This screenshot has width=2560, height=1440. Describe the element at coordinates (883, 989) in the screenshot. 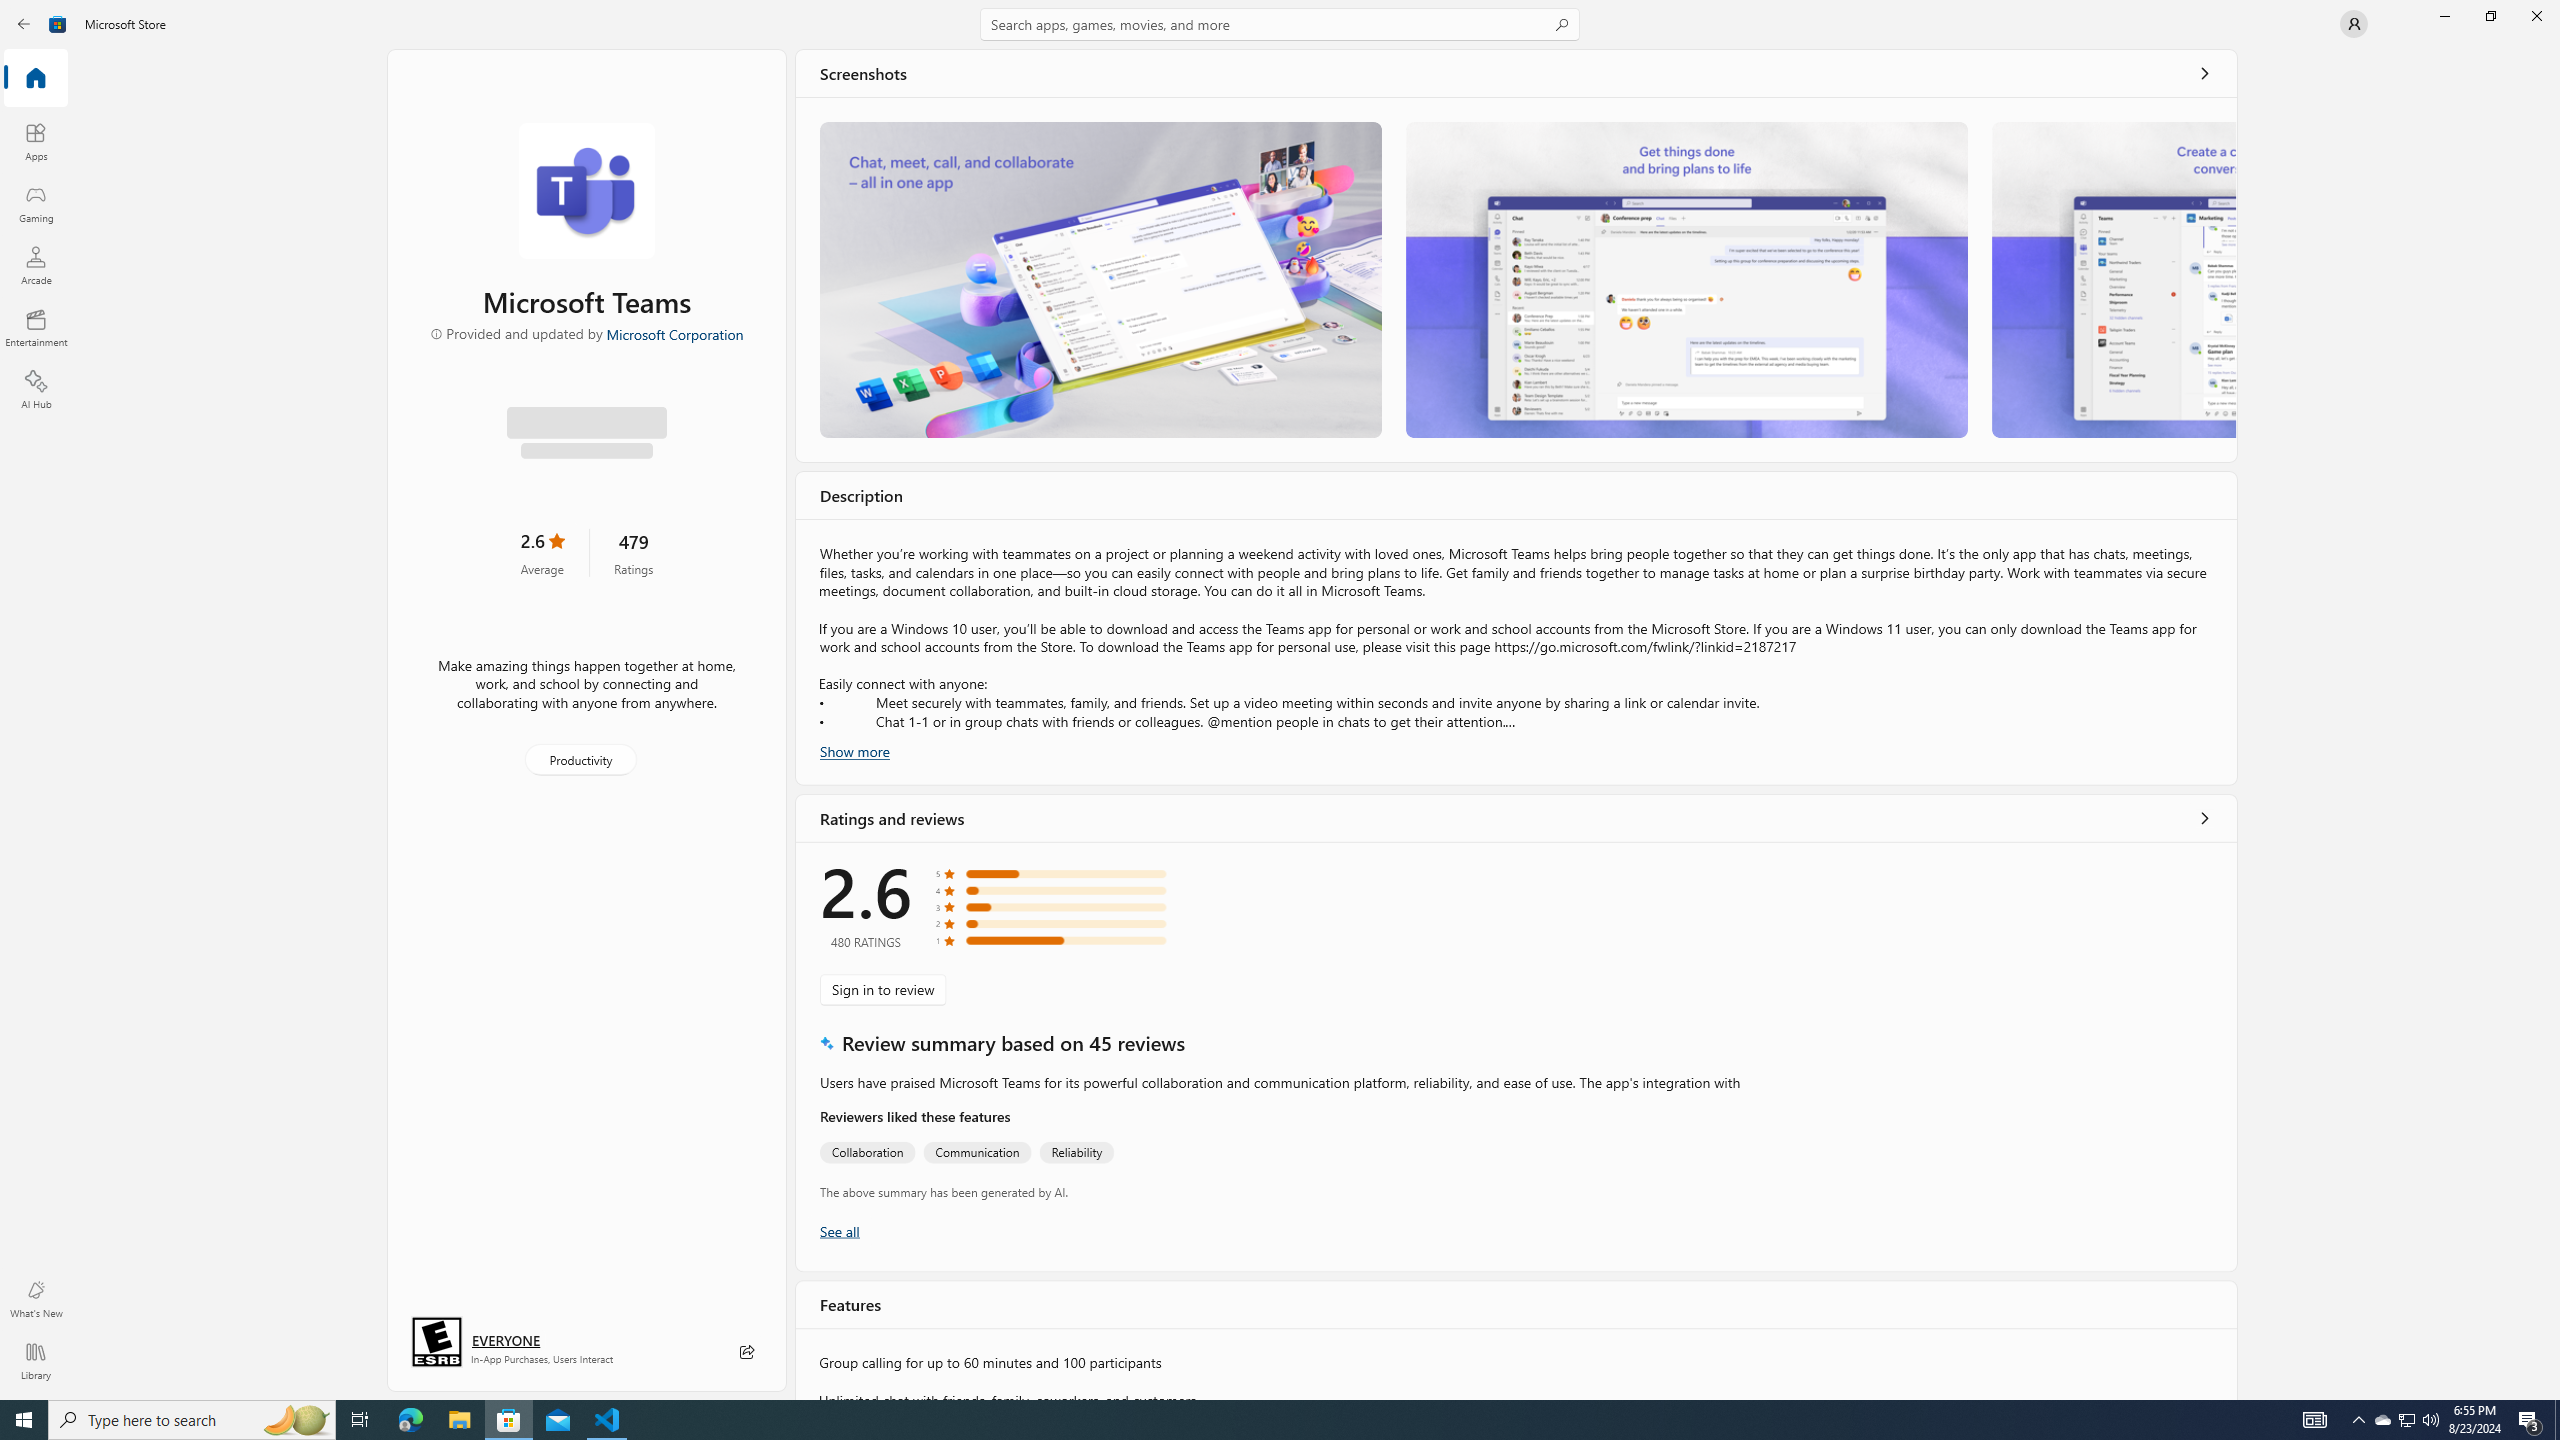

I see `Sign in to review` at that location.